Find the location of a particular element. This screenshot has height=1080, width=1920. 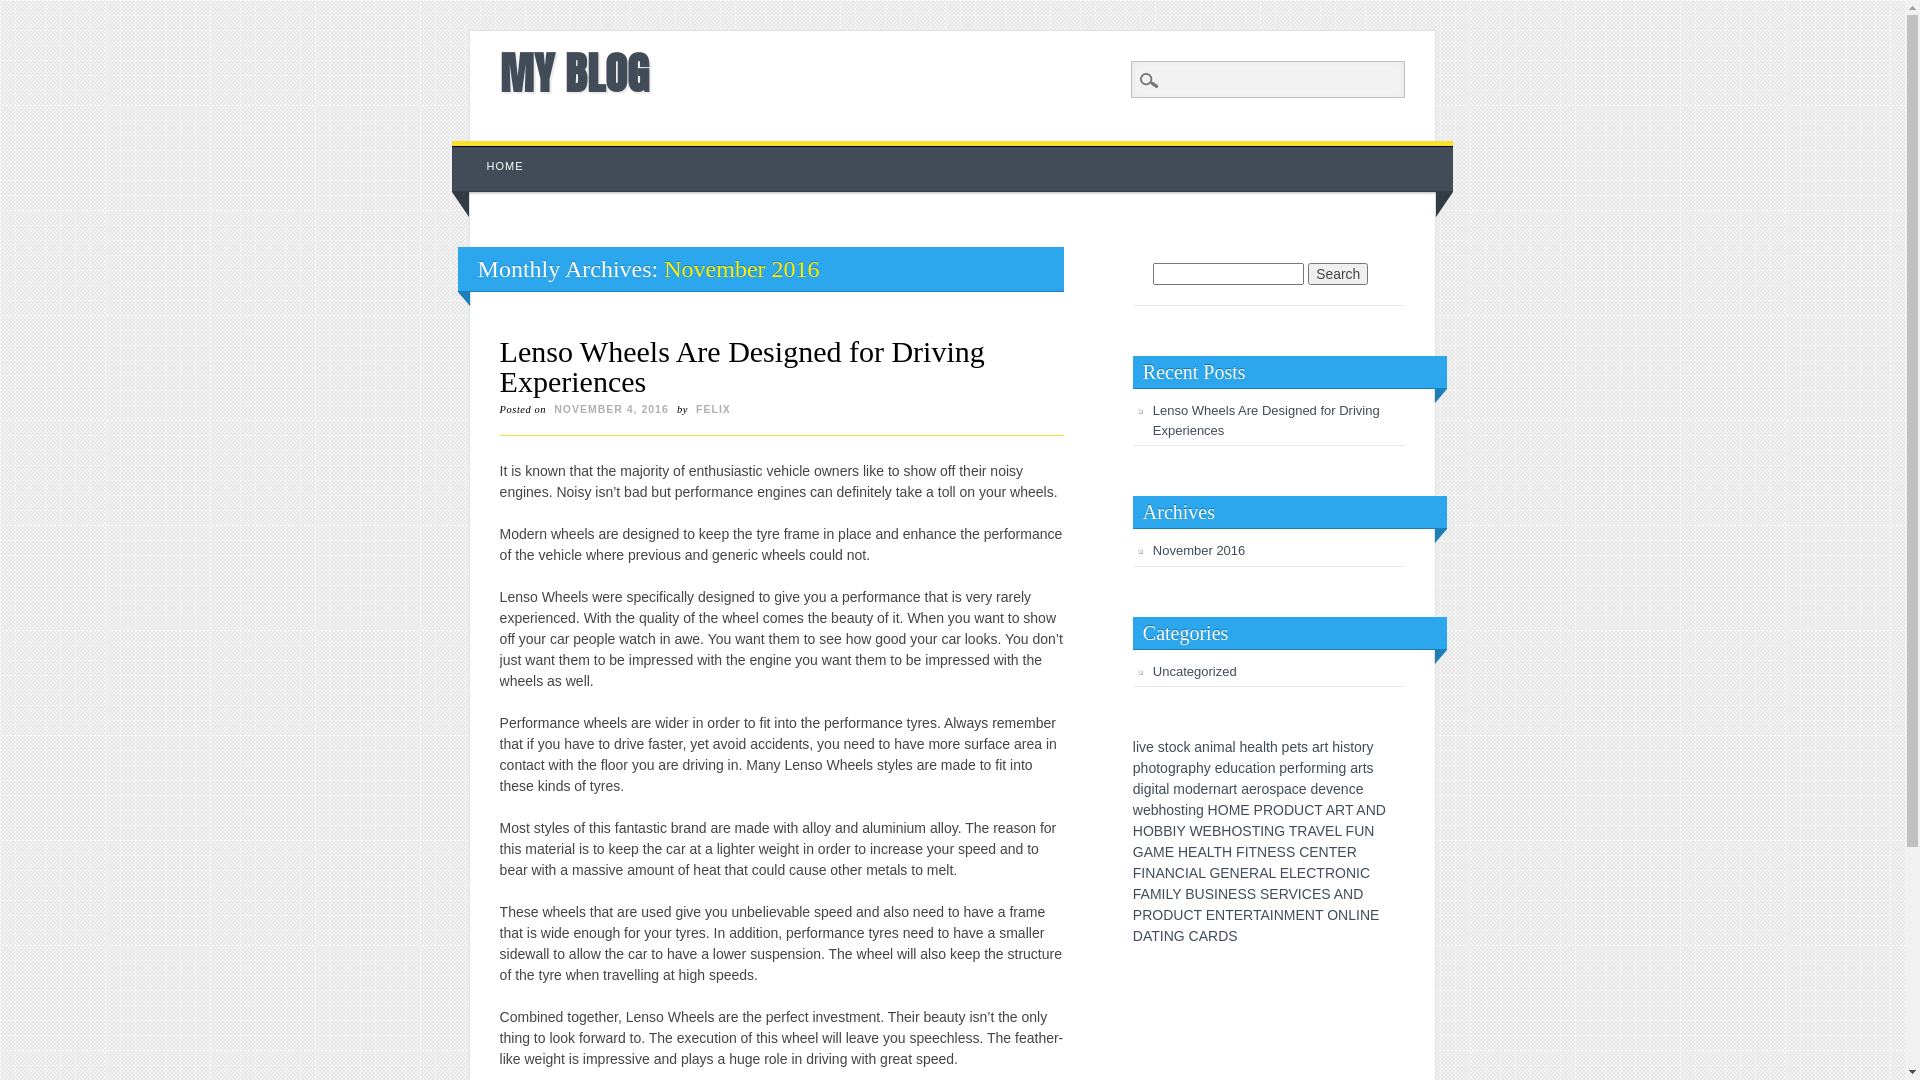

o is located at coordinates (1173, 747).